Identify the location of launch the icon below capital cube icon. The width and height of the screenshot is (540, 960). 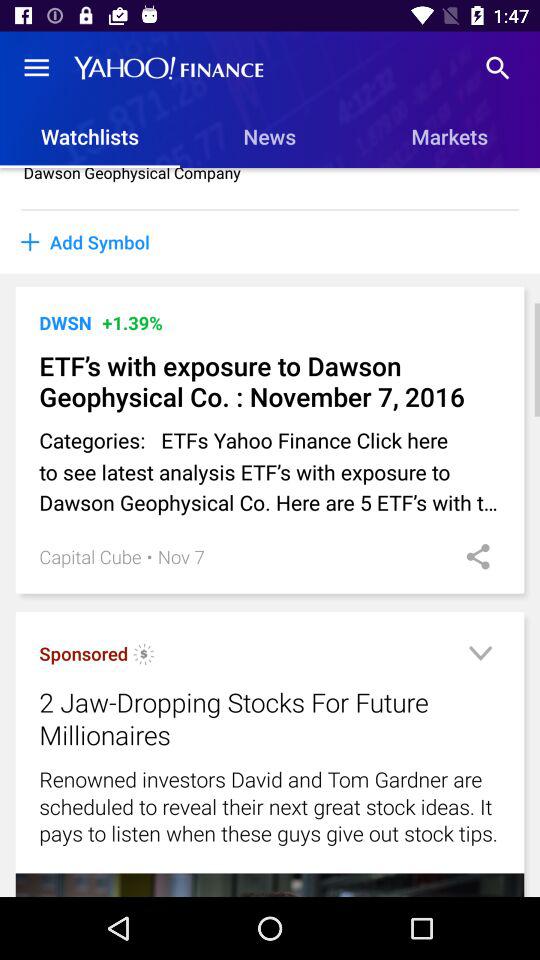
(144, 656).